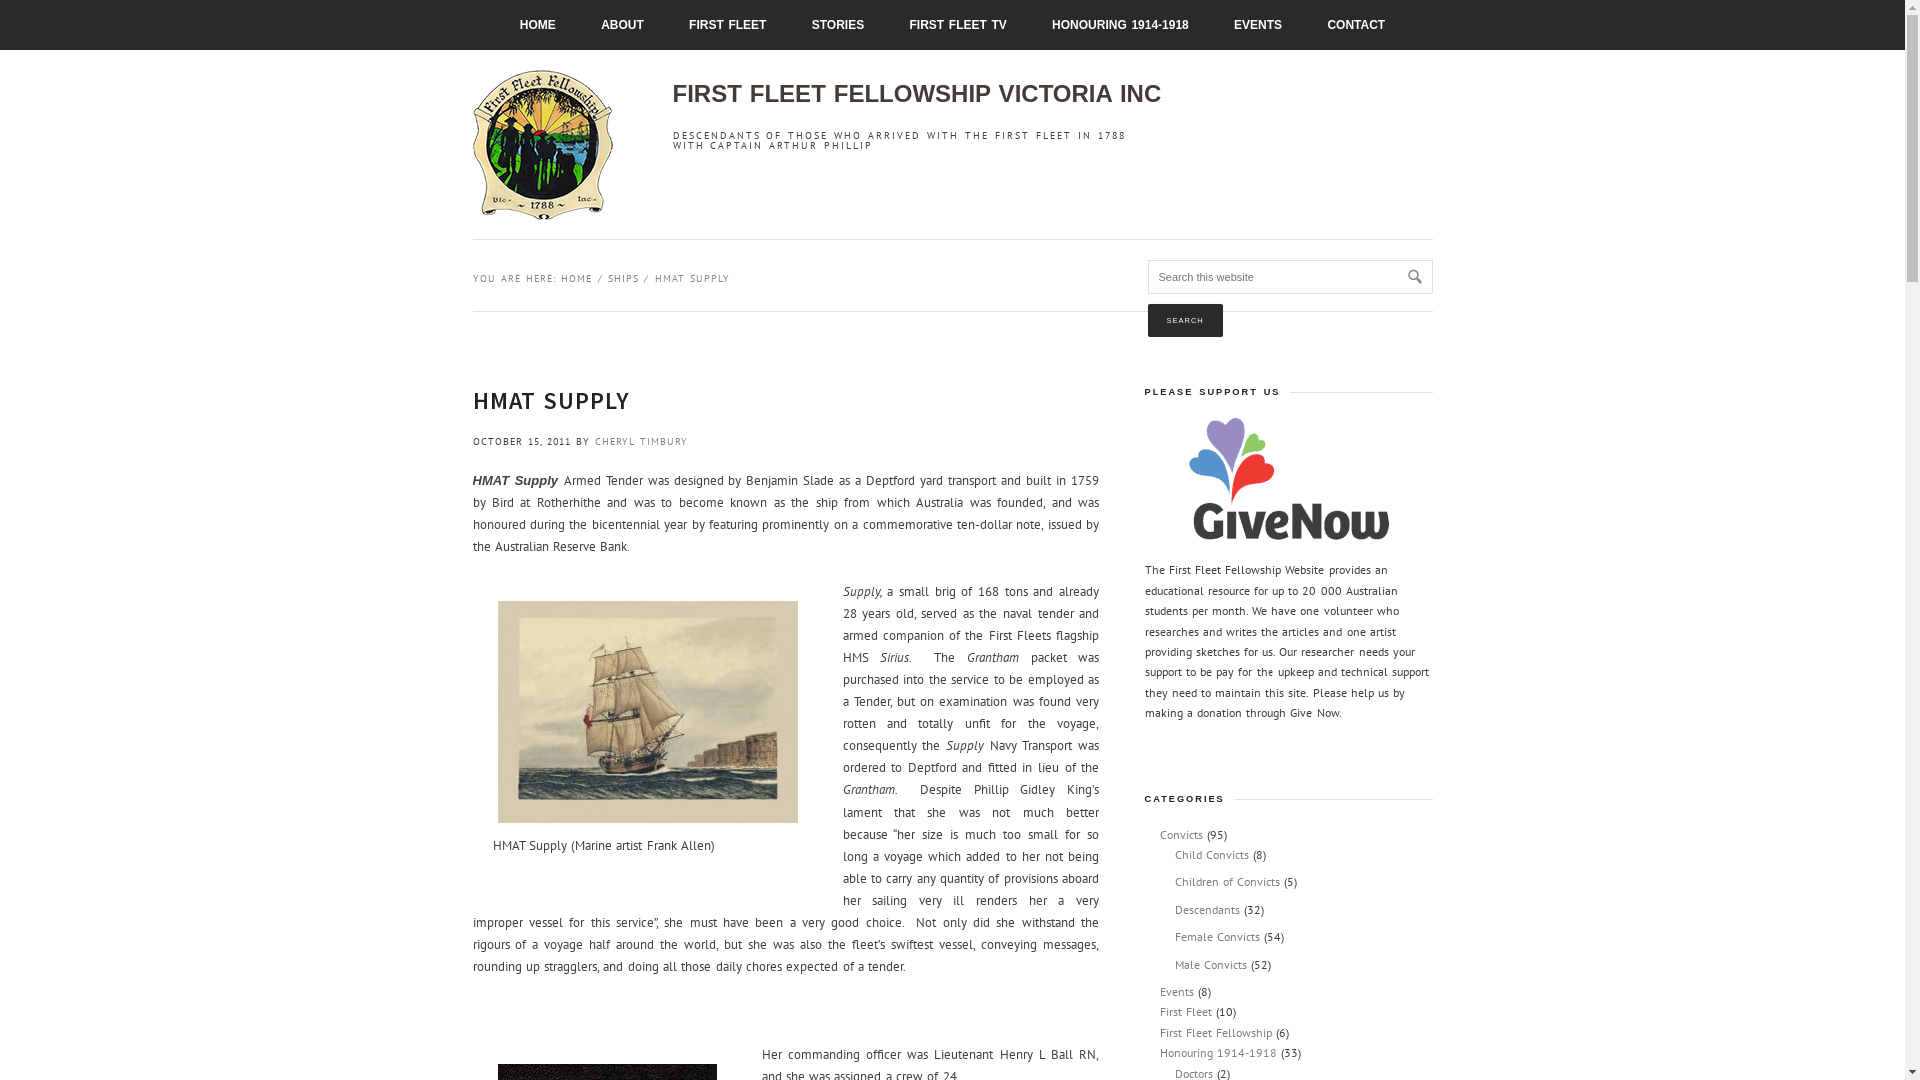 The image size is (1920, 1080). What do you see at coordinates (1186, 320) in the screenshot?
I see `Search` at bounding box center [1186, 320].